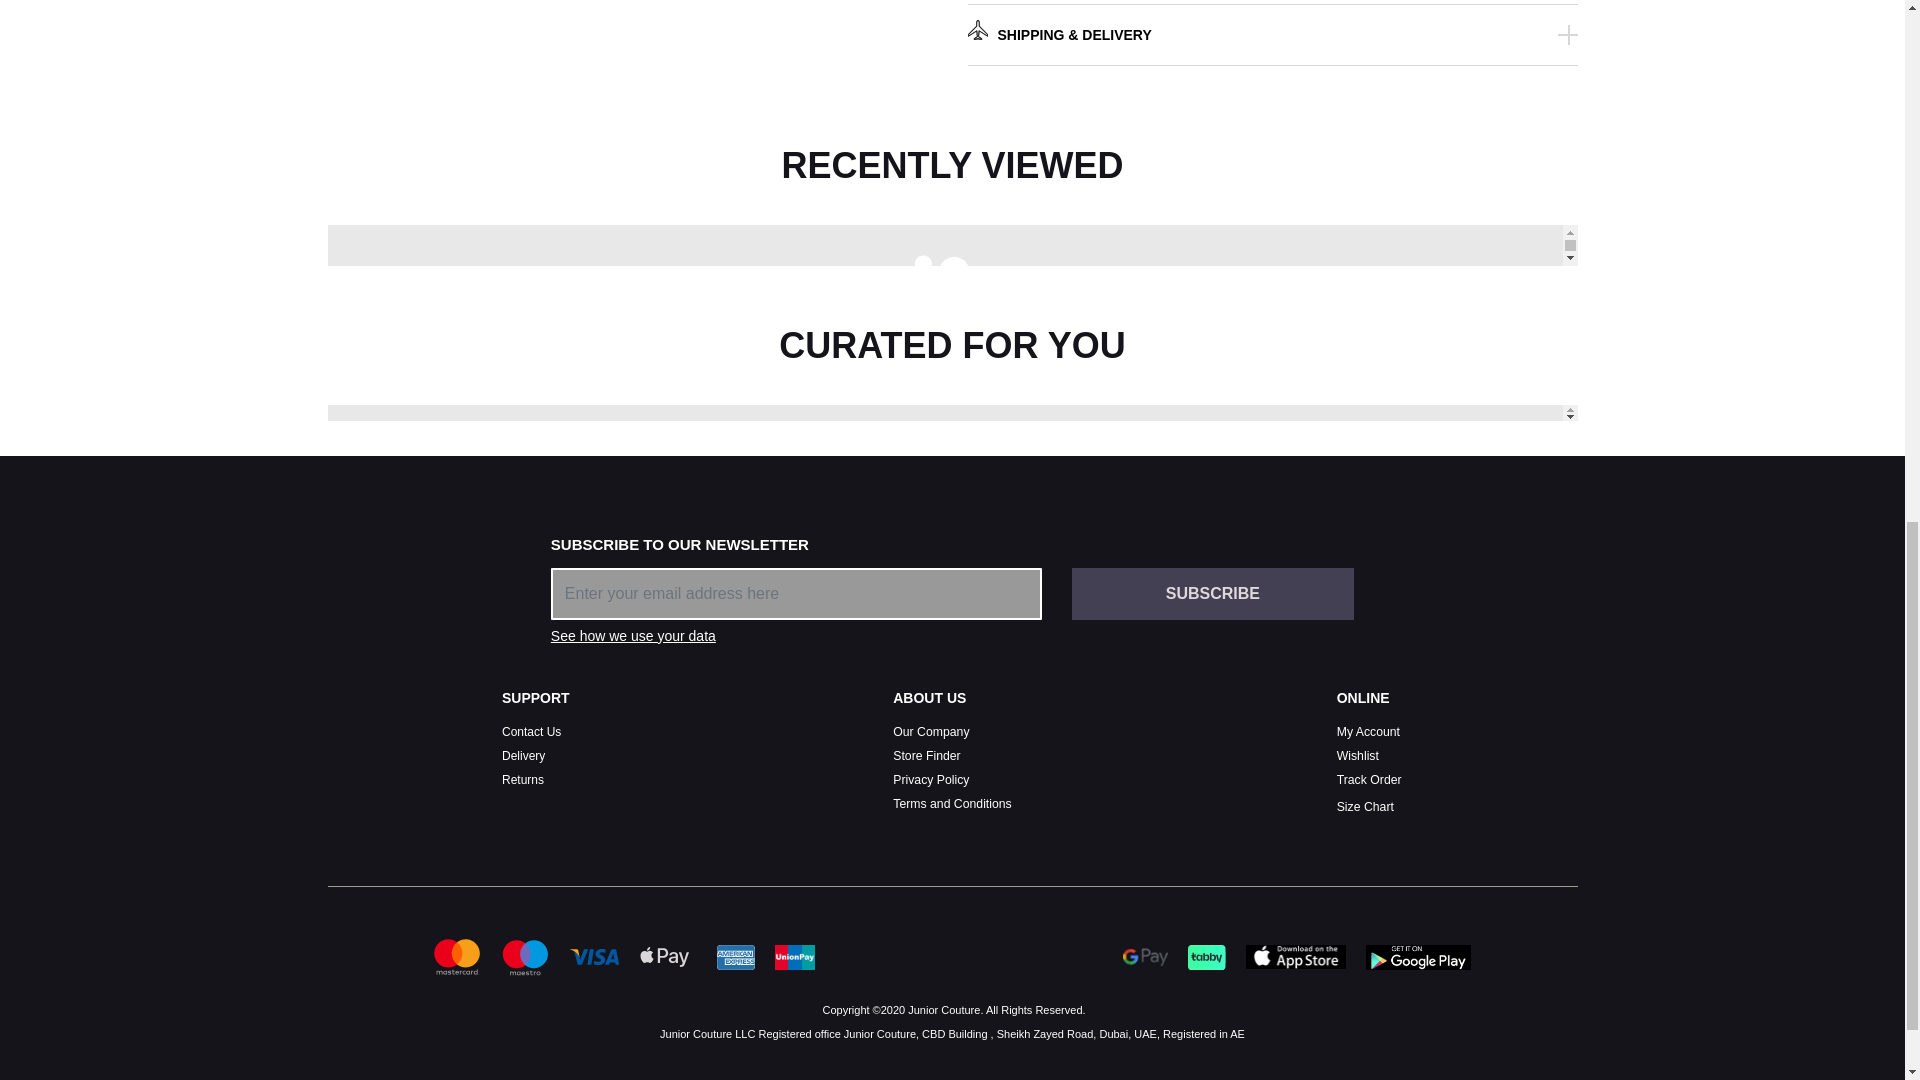 The height and width of the screenshot is (1080, 1920). I want to click on Go to Terms, so click(952, 804).